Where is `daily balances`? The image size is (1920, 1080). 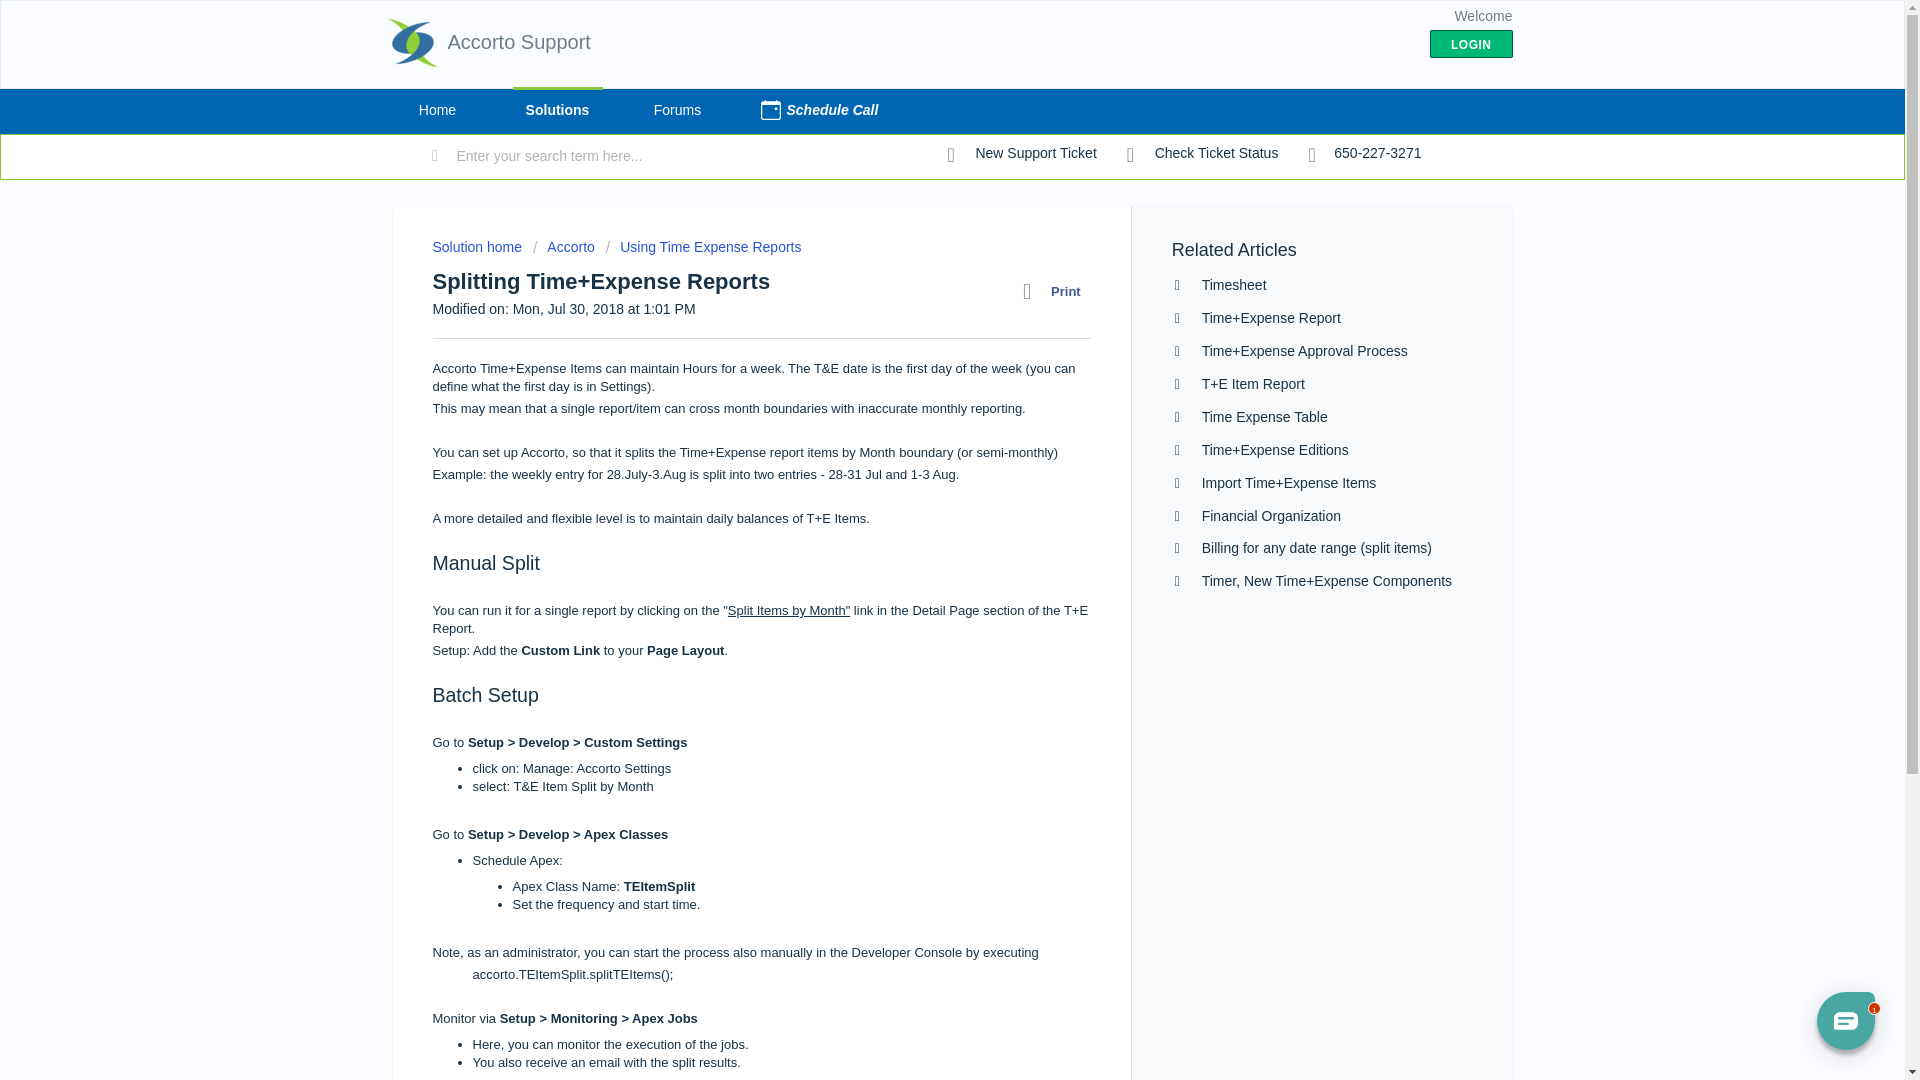 daily balances is located at coordinates (746, 518).